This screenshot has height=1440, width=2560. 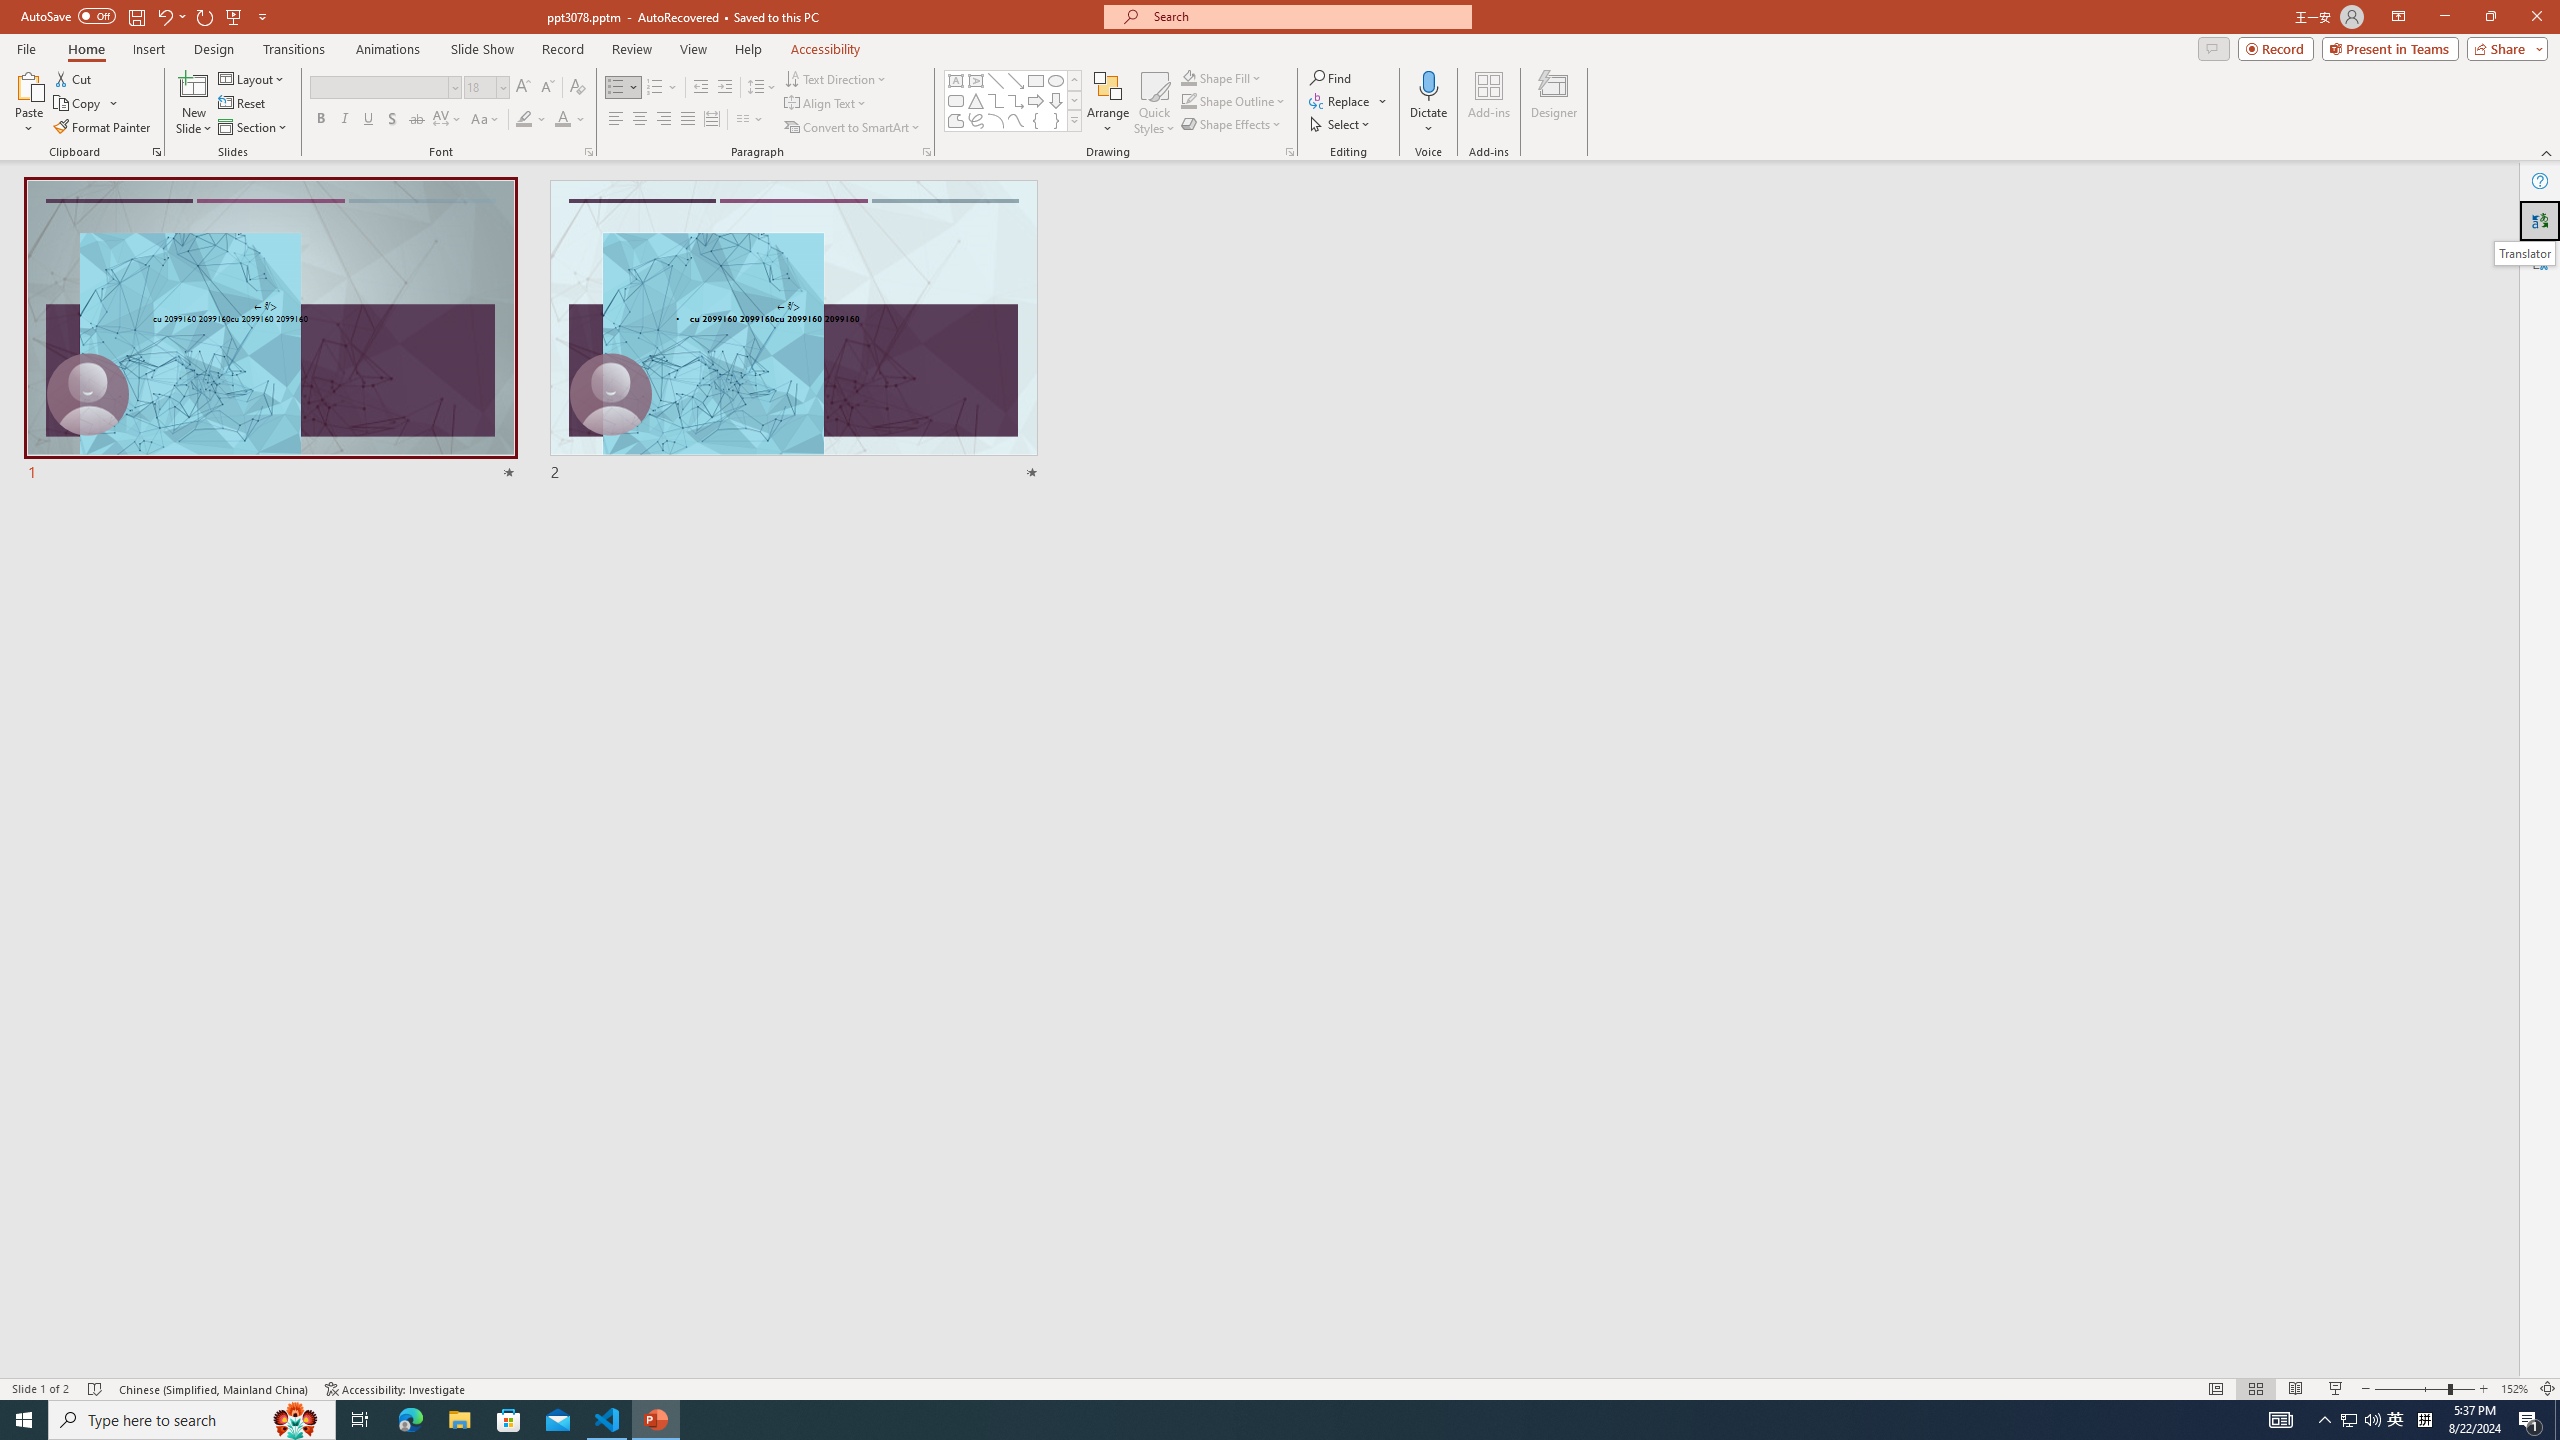 I want to click on Font Size, so click(x=480, y=86).